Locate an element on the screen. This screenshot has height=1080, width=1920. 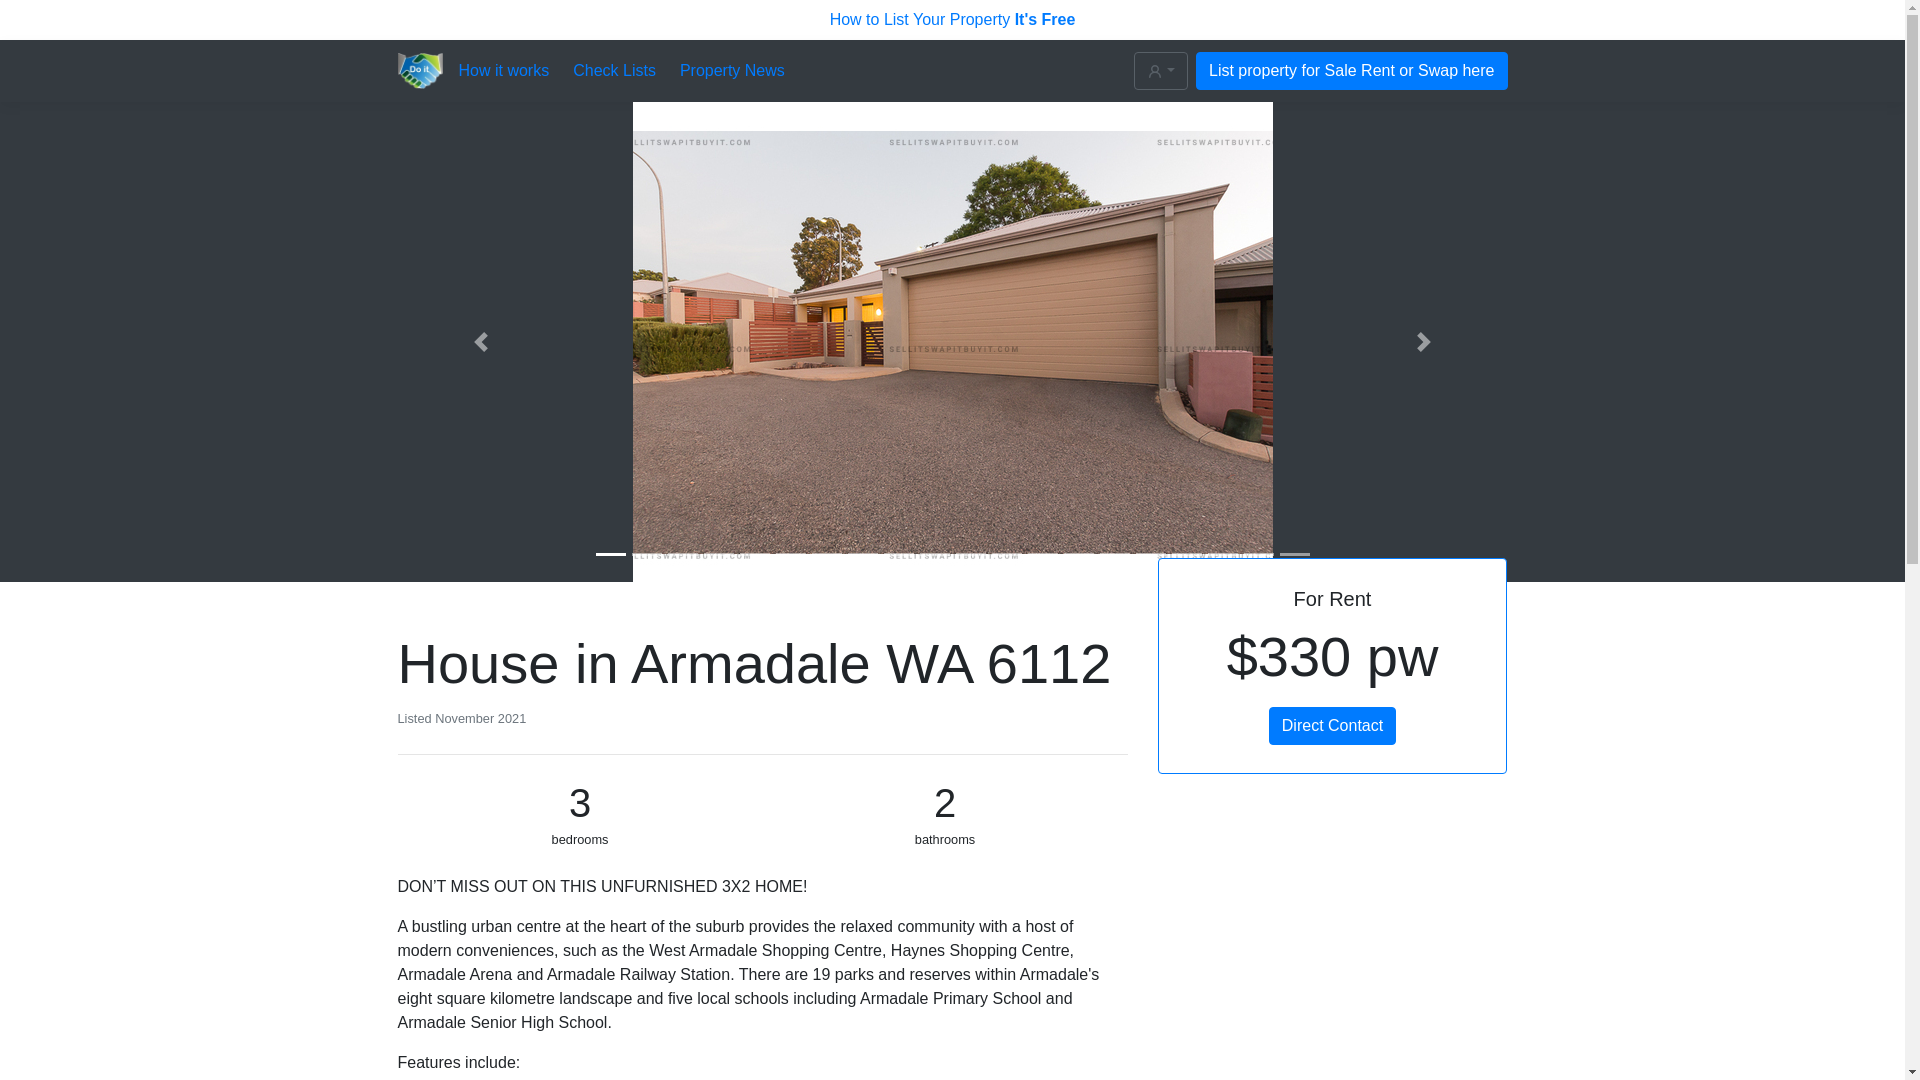
How it works is located at coordinates (504, 71).